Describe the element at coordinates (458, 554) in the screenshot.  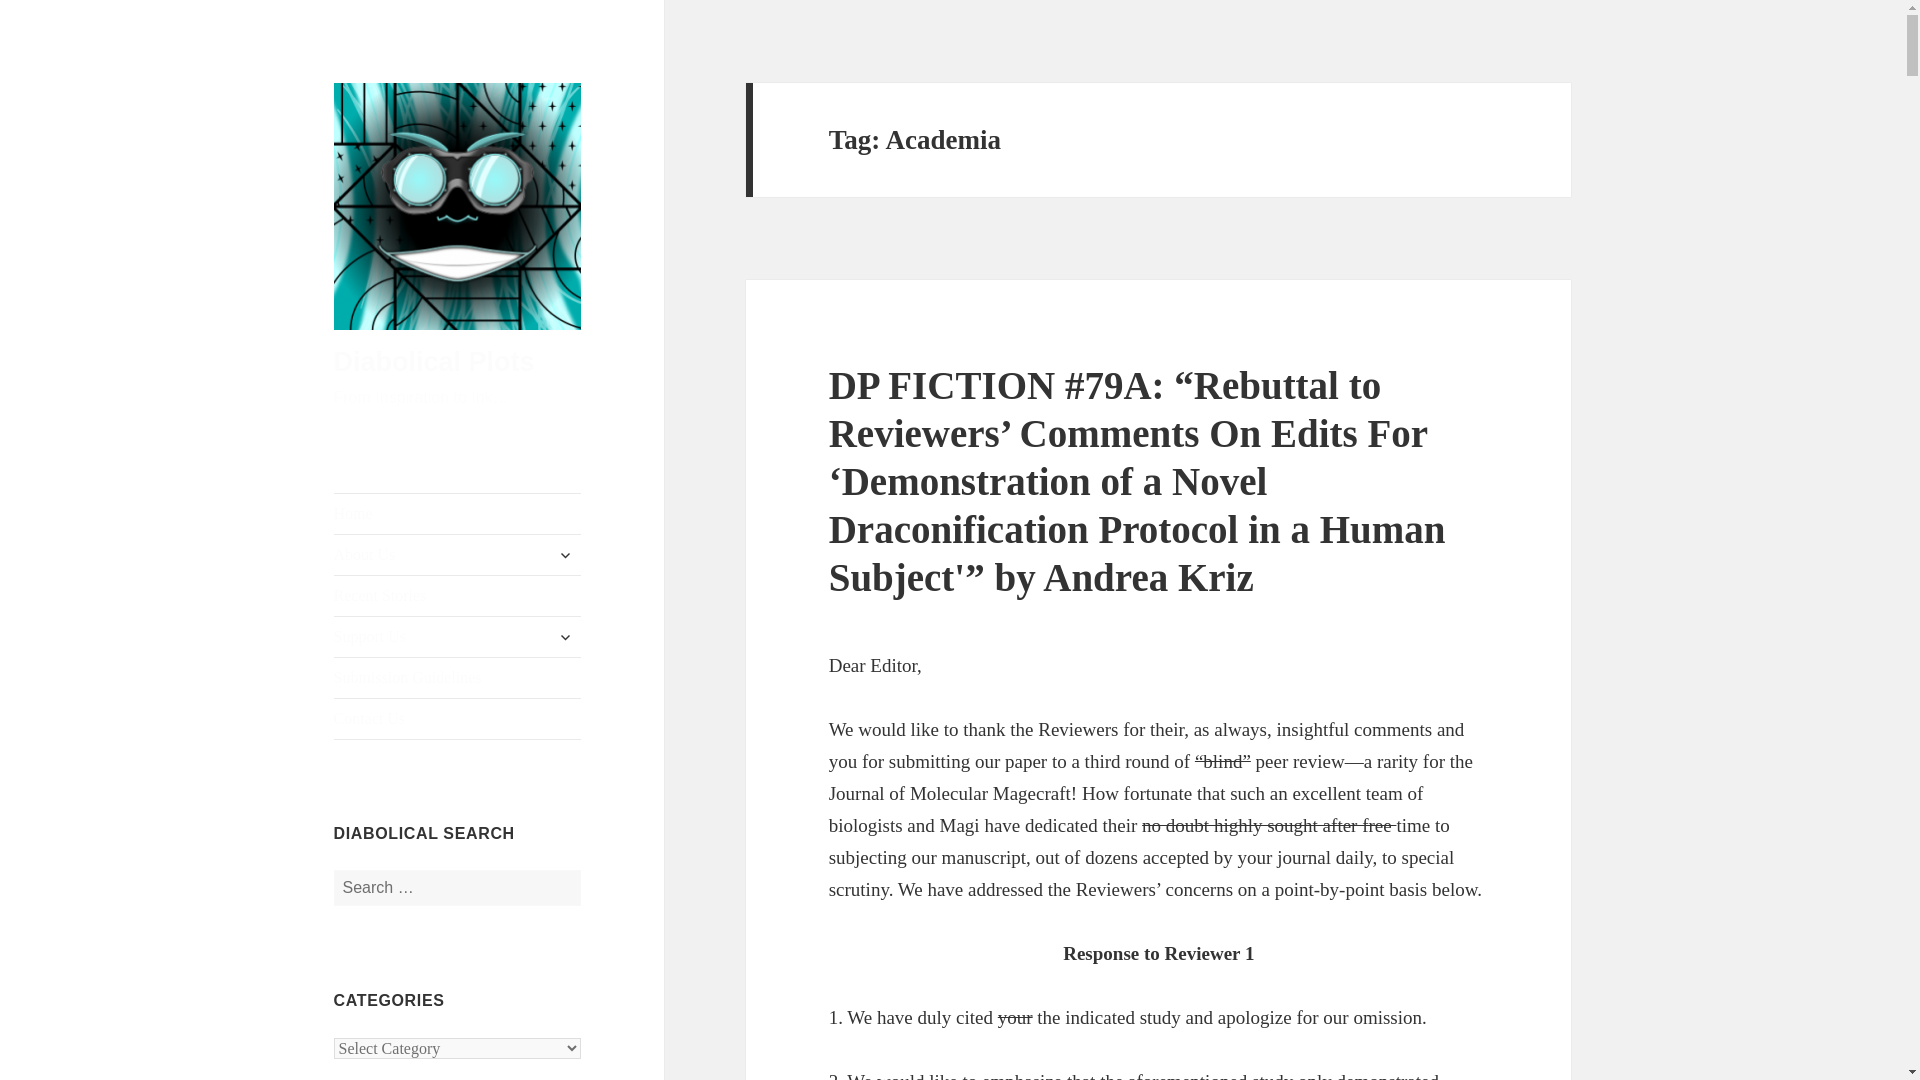
I see `About Us` at that location.